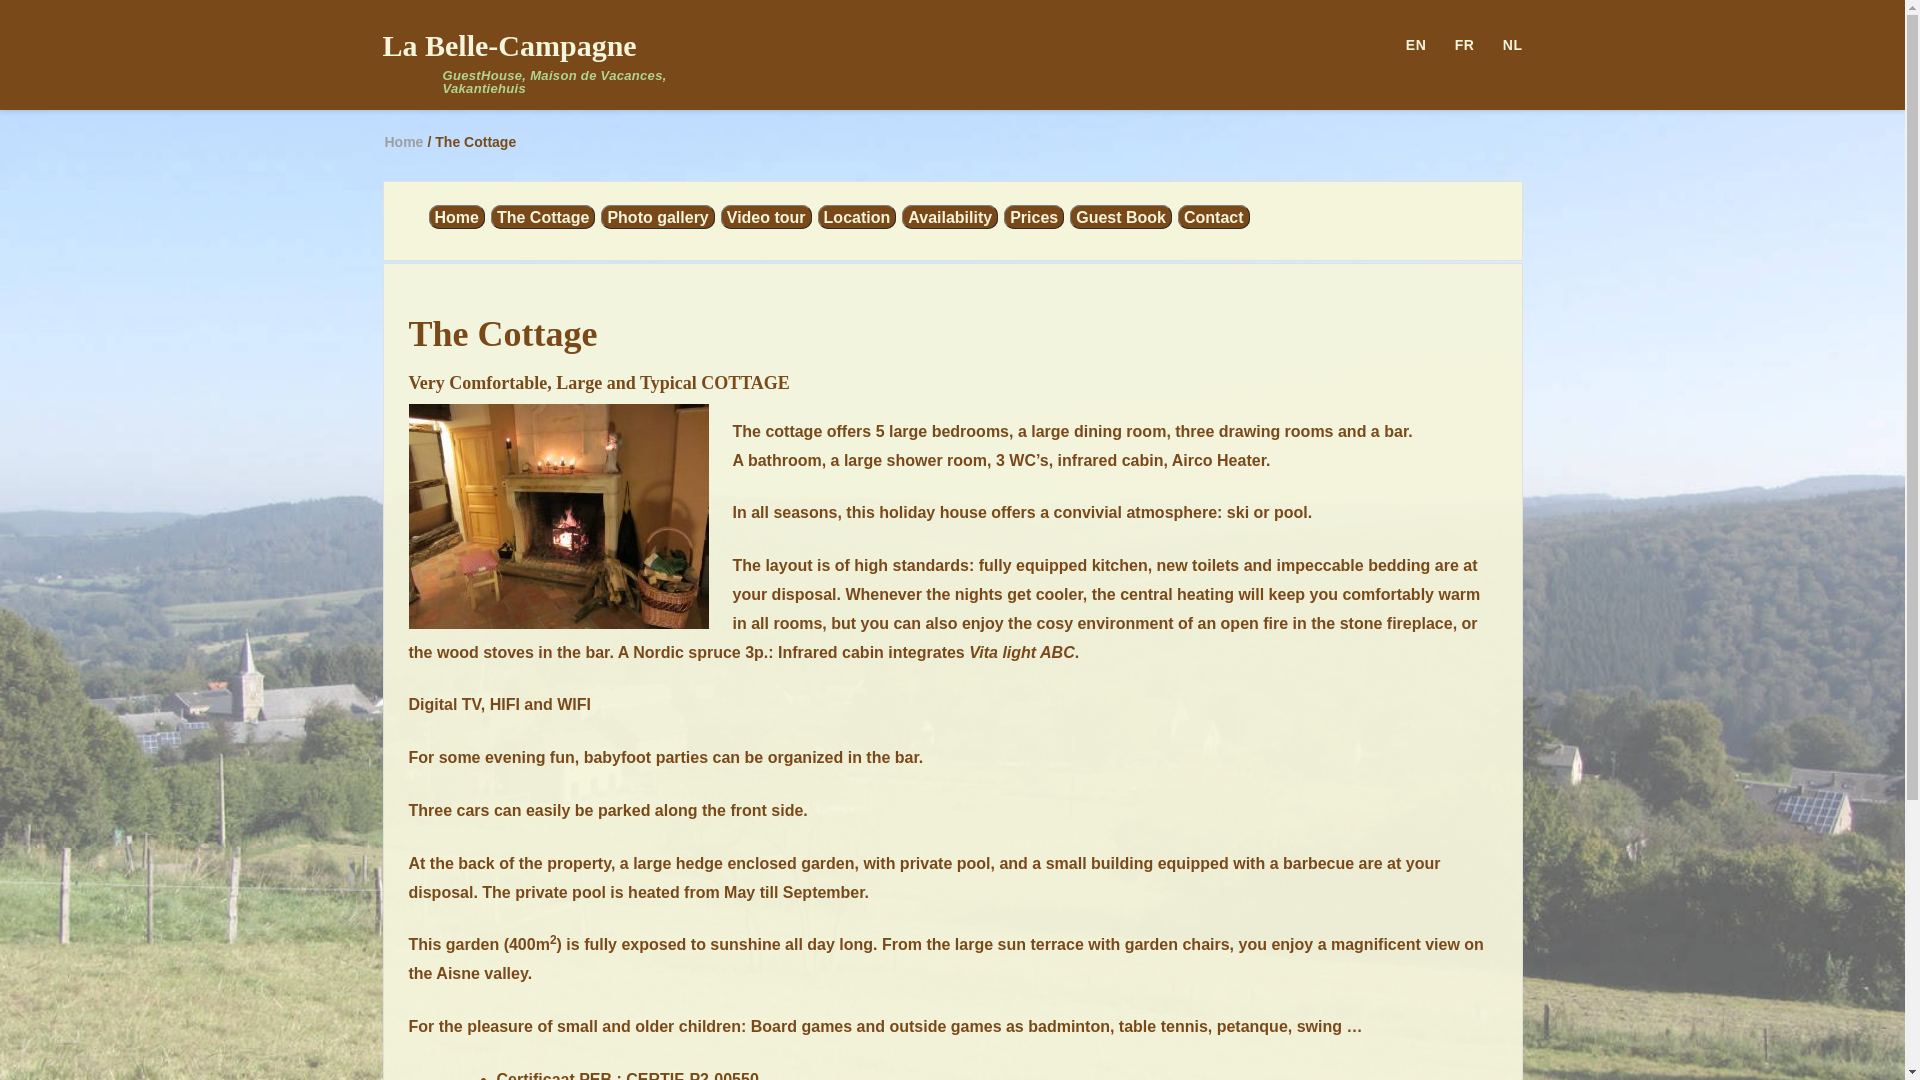 This screenshot has width=1920, height=1080. I want to click on Prices, so click(1034, 217).